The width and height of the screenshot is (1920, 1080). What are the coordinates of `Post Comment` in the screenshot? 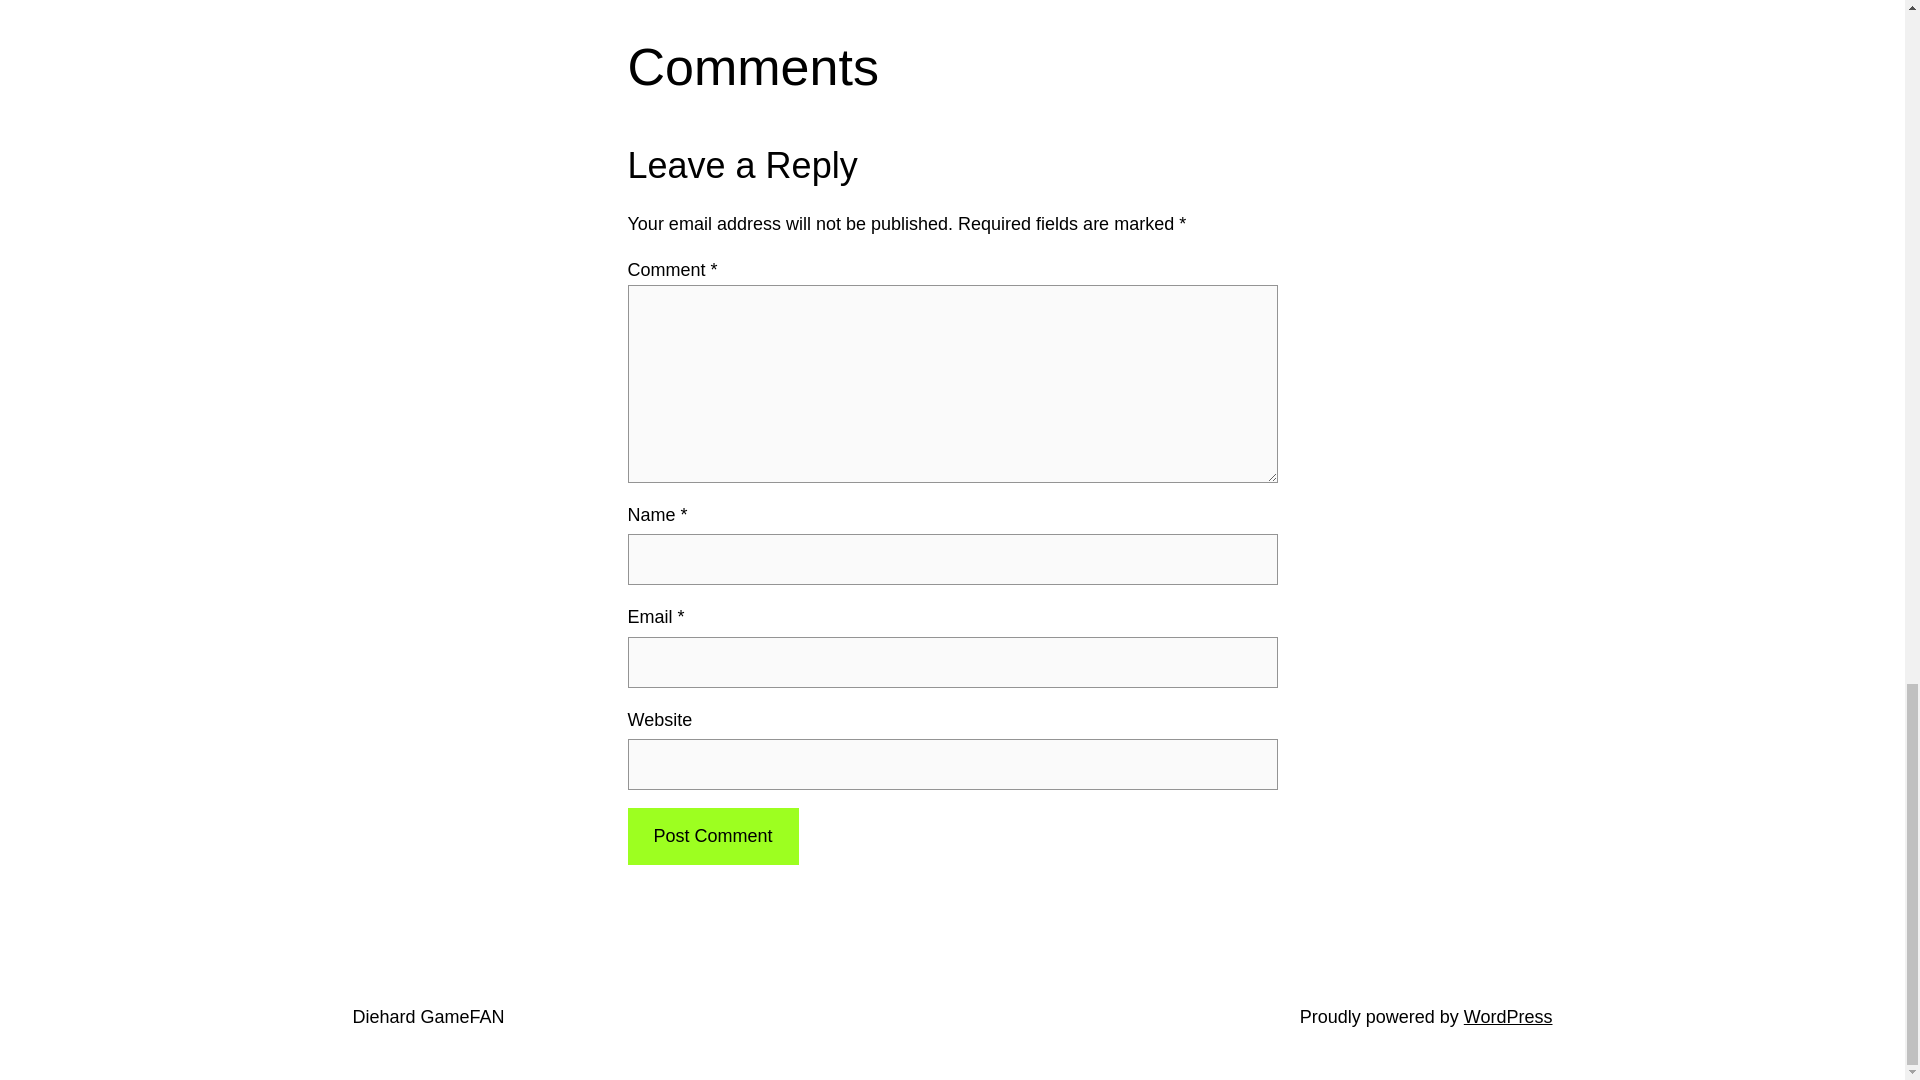 It's located at (712, 836).